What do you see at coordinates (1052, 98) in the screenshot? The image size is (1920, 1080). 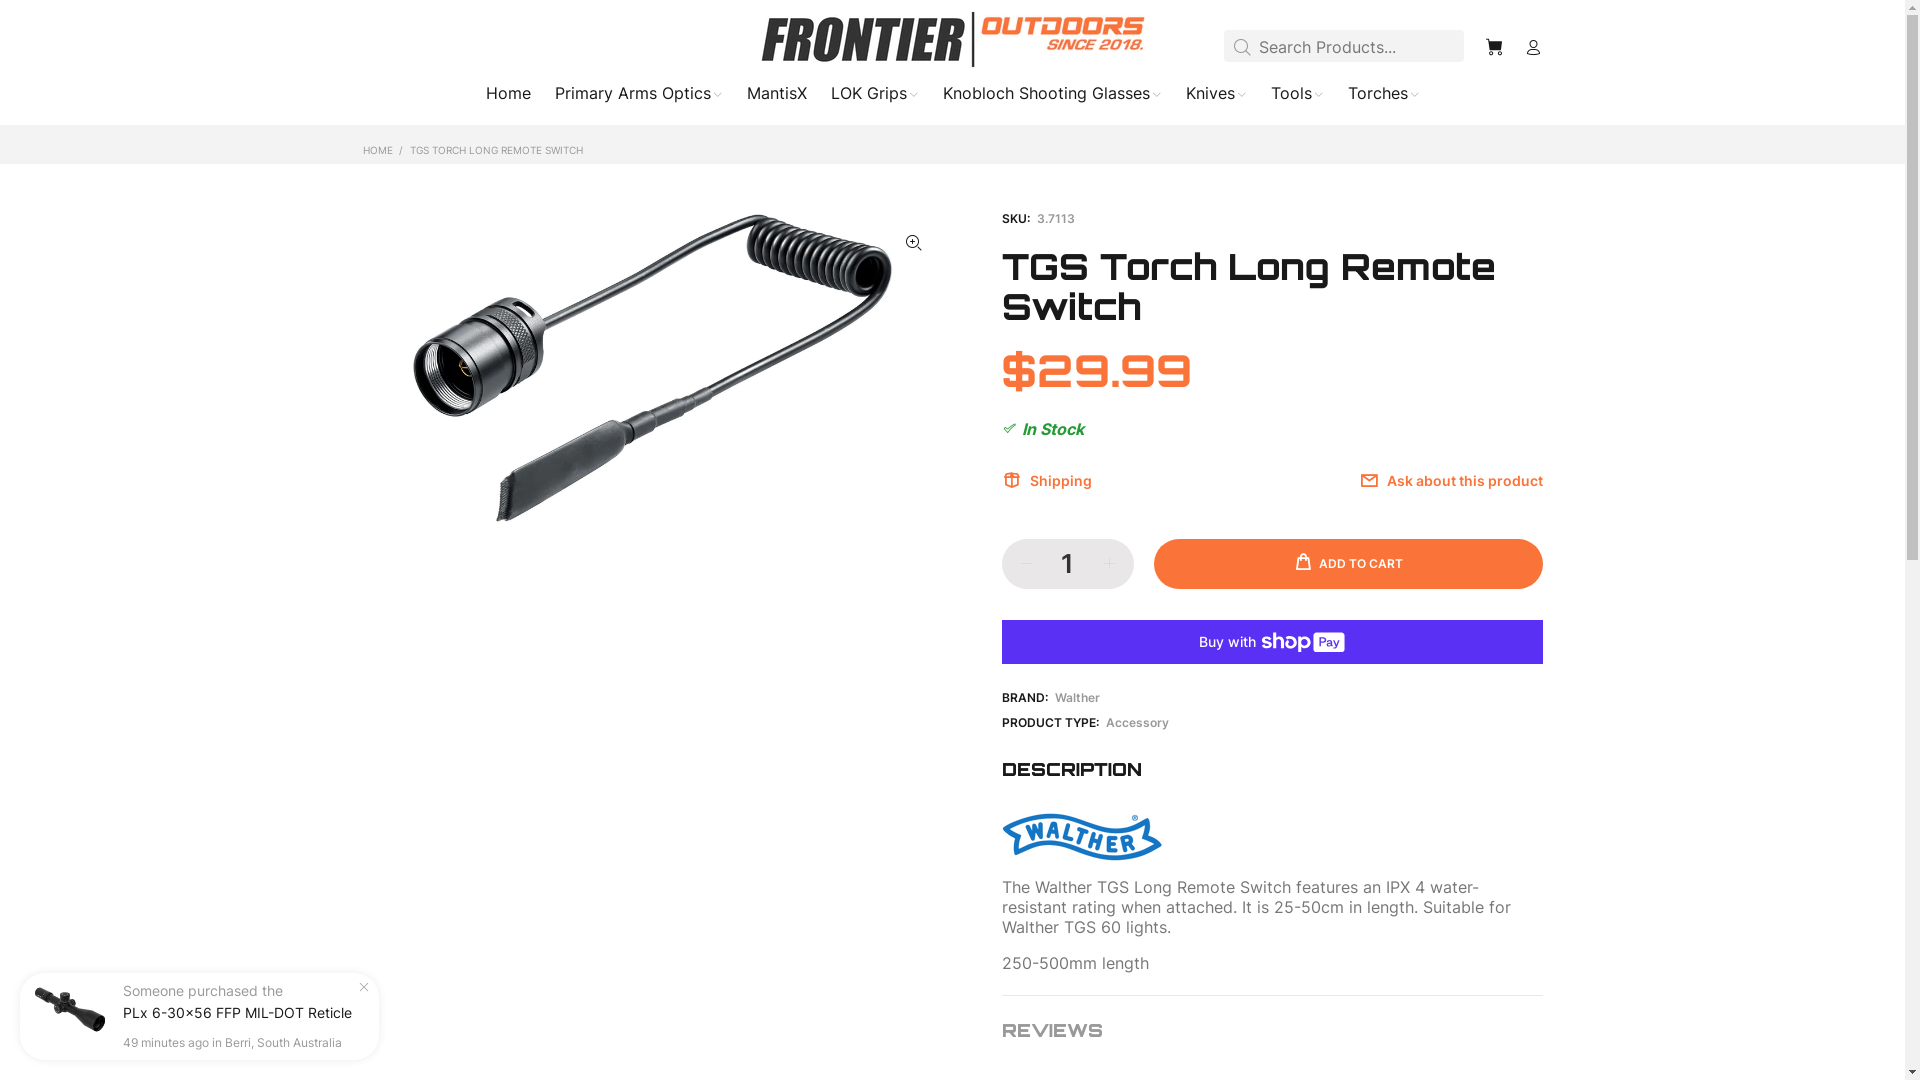 I see `Knobloch Shooting Glasses` at bounding box center [1052, 98].